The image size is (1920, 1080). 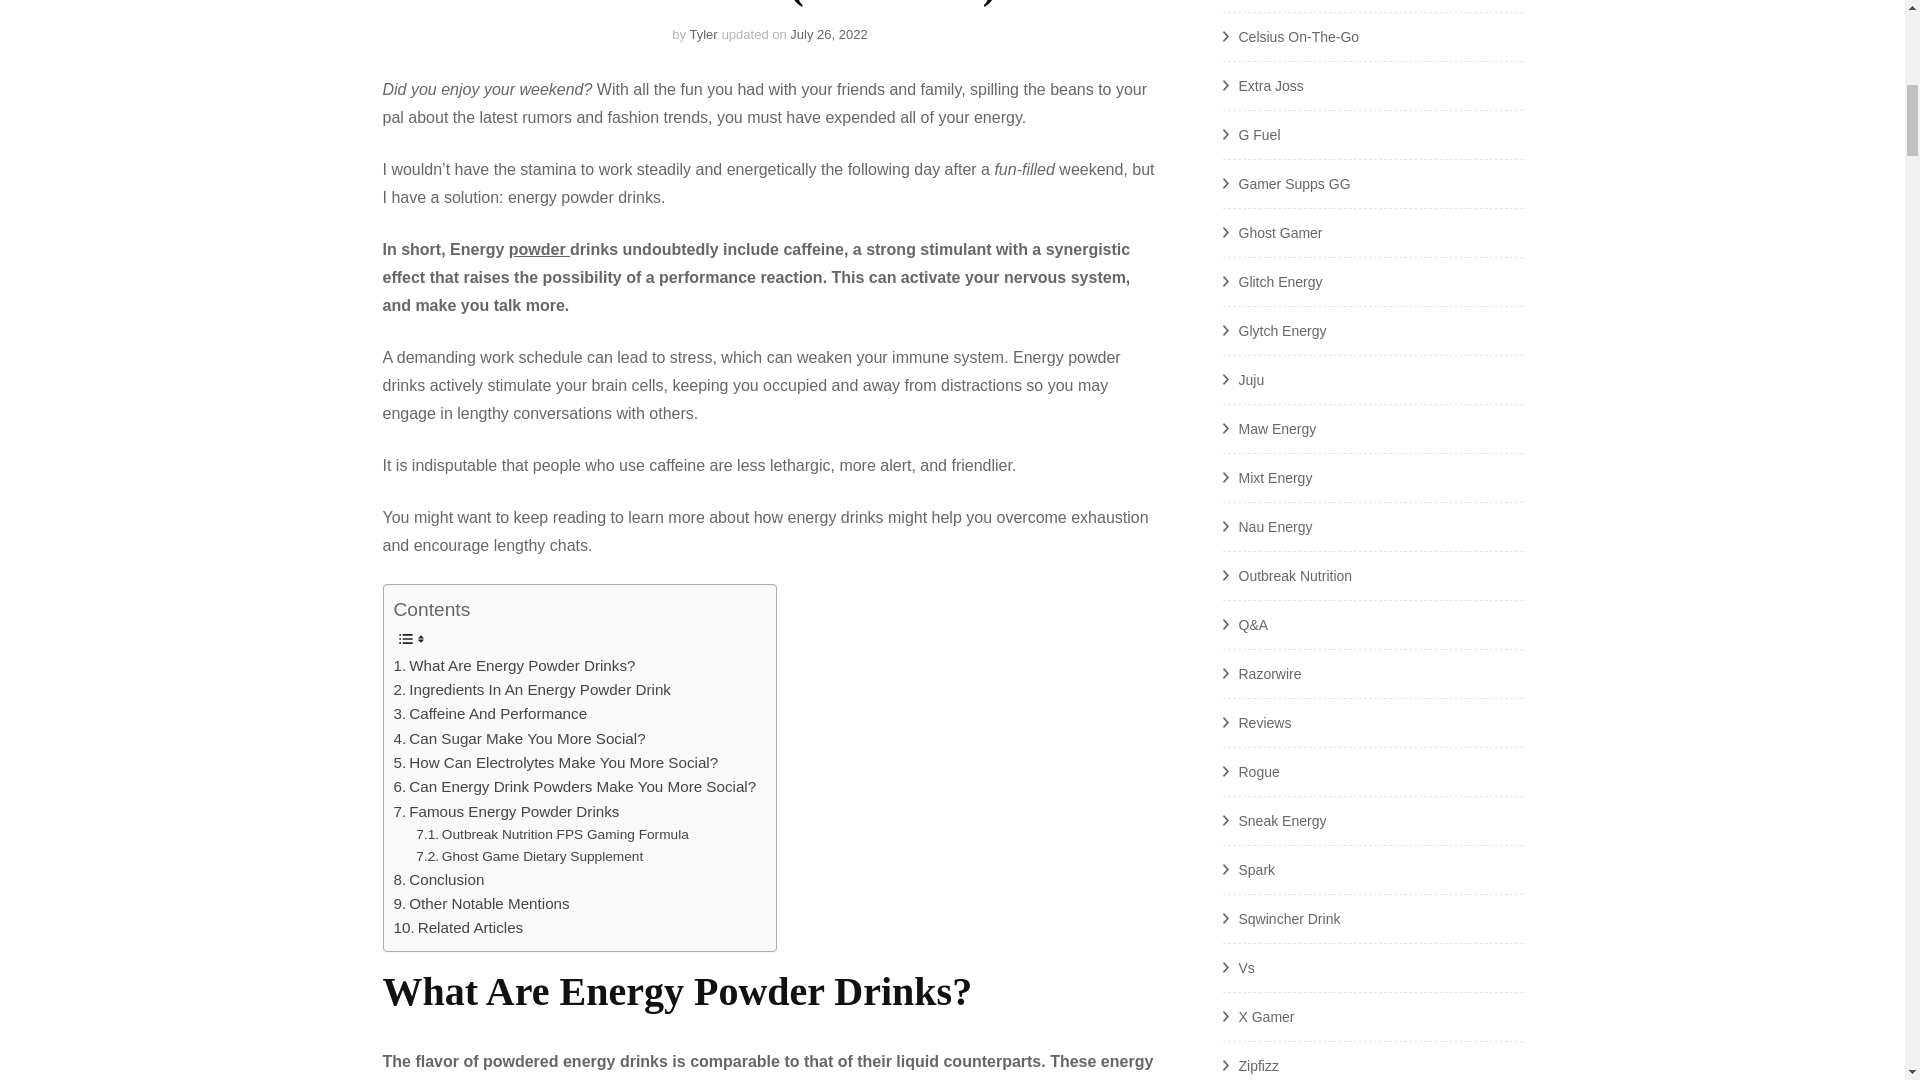 I want to click on What Are Energy Powder Drinks?, so click(x=514, y=666).